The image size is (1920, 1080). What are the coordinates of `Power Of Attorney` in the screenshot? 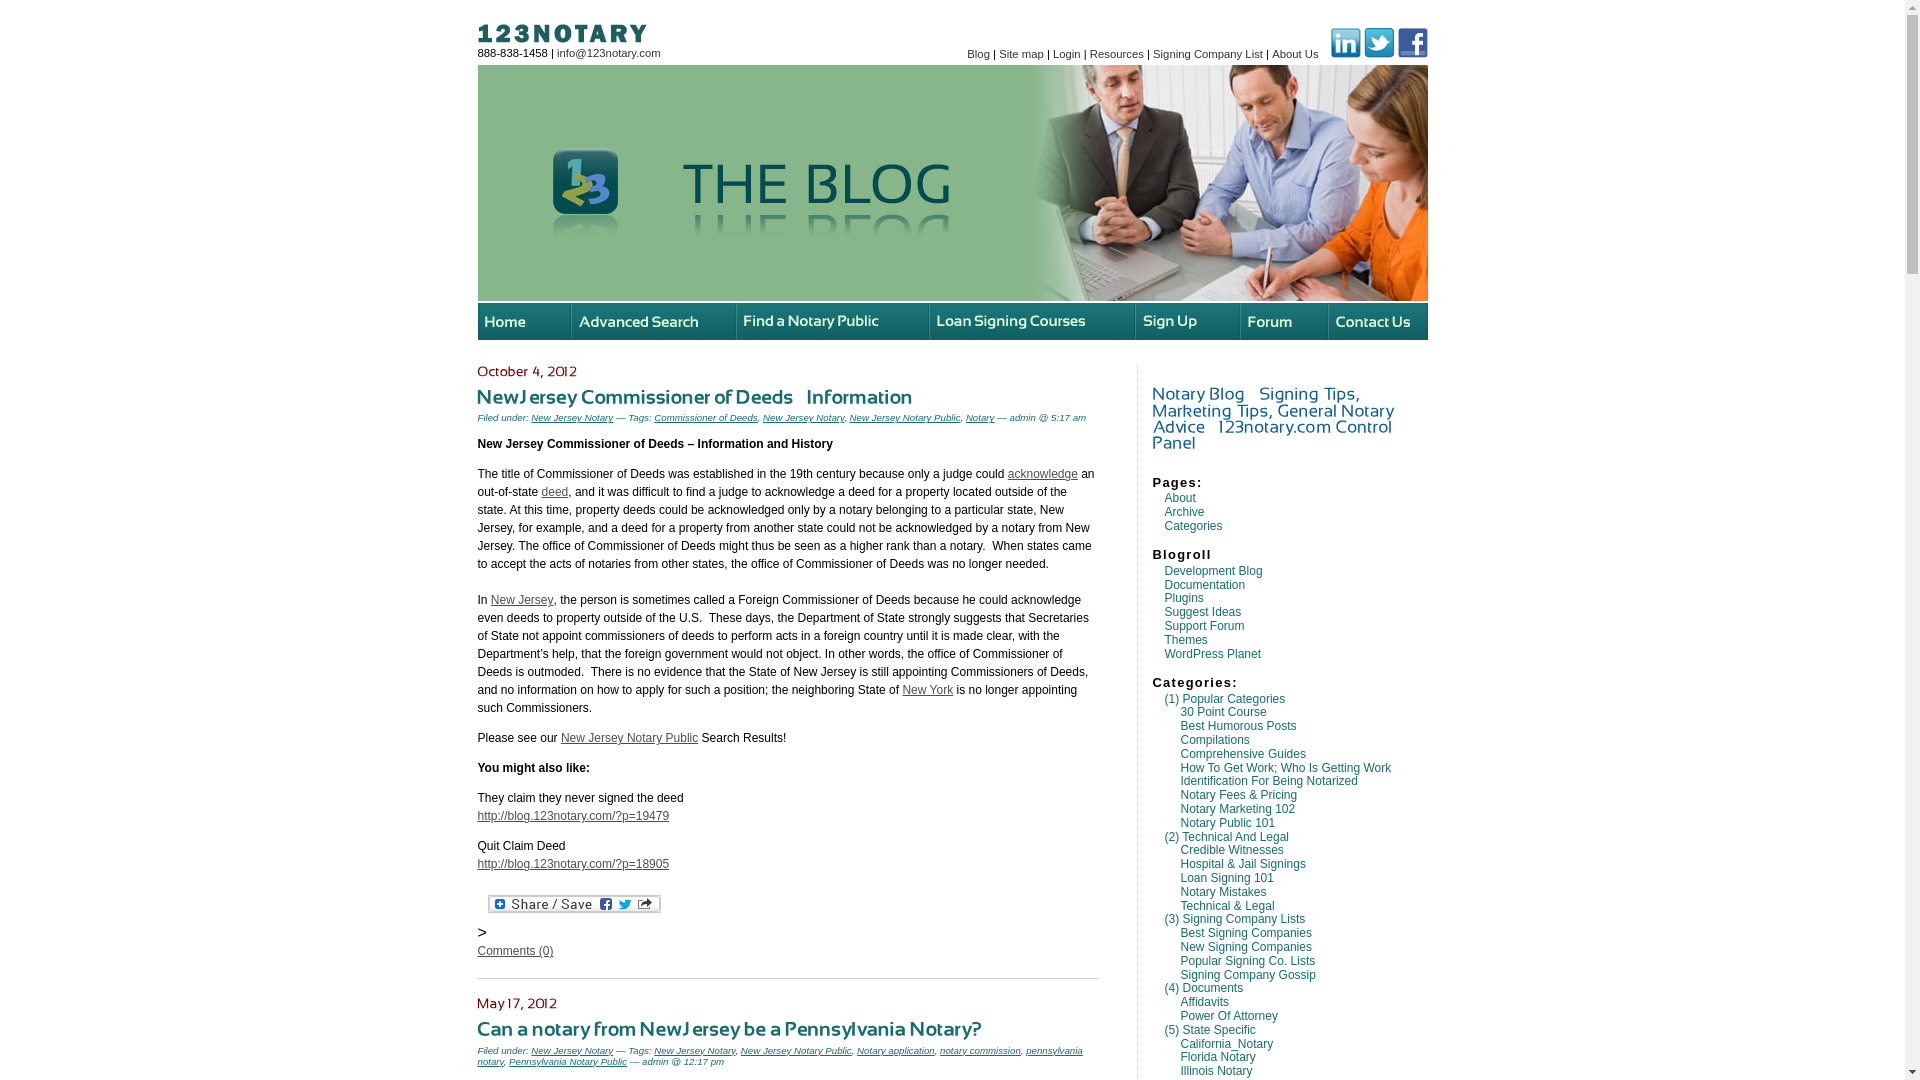 It's located at (1228, 1016).